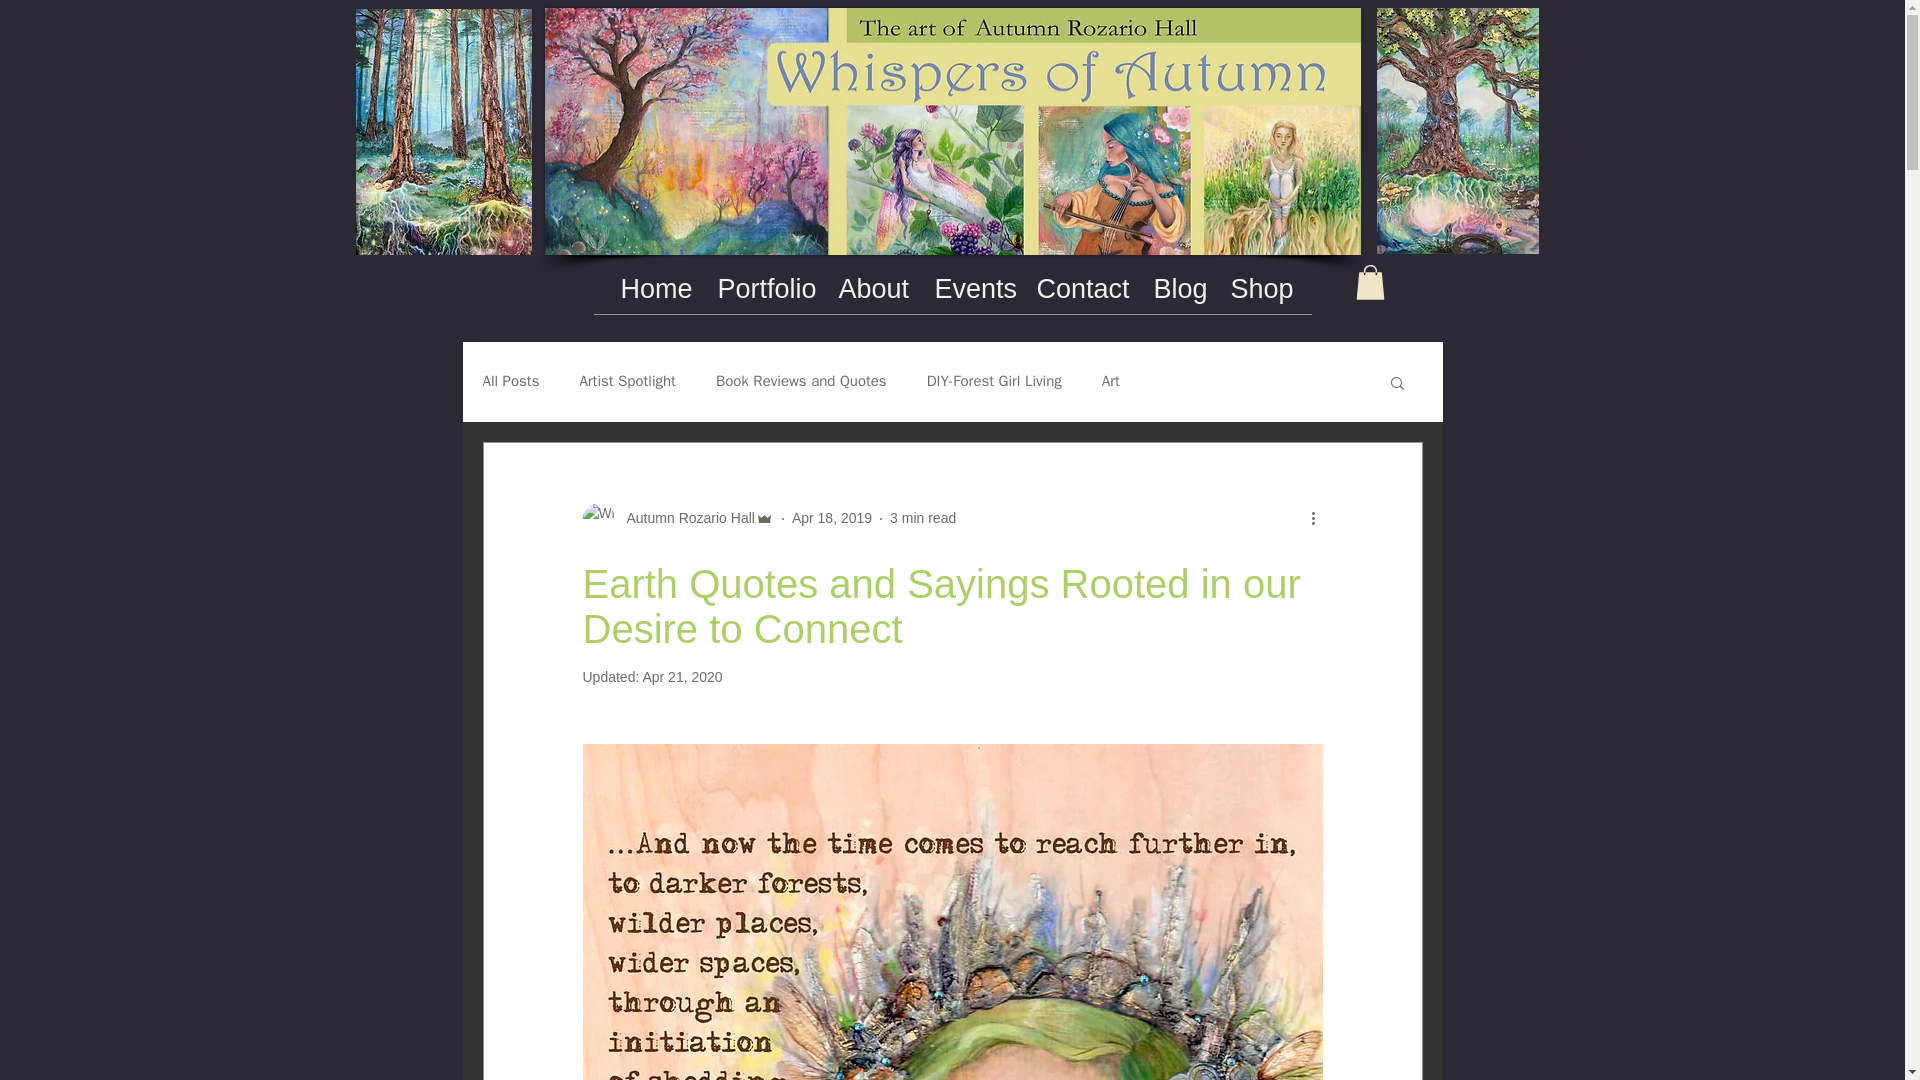 This screenshot has width=1920, height=1080. I want to click on Blog, so click(1176, 289).